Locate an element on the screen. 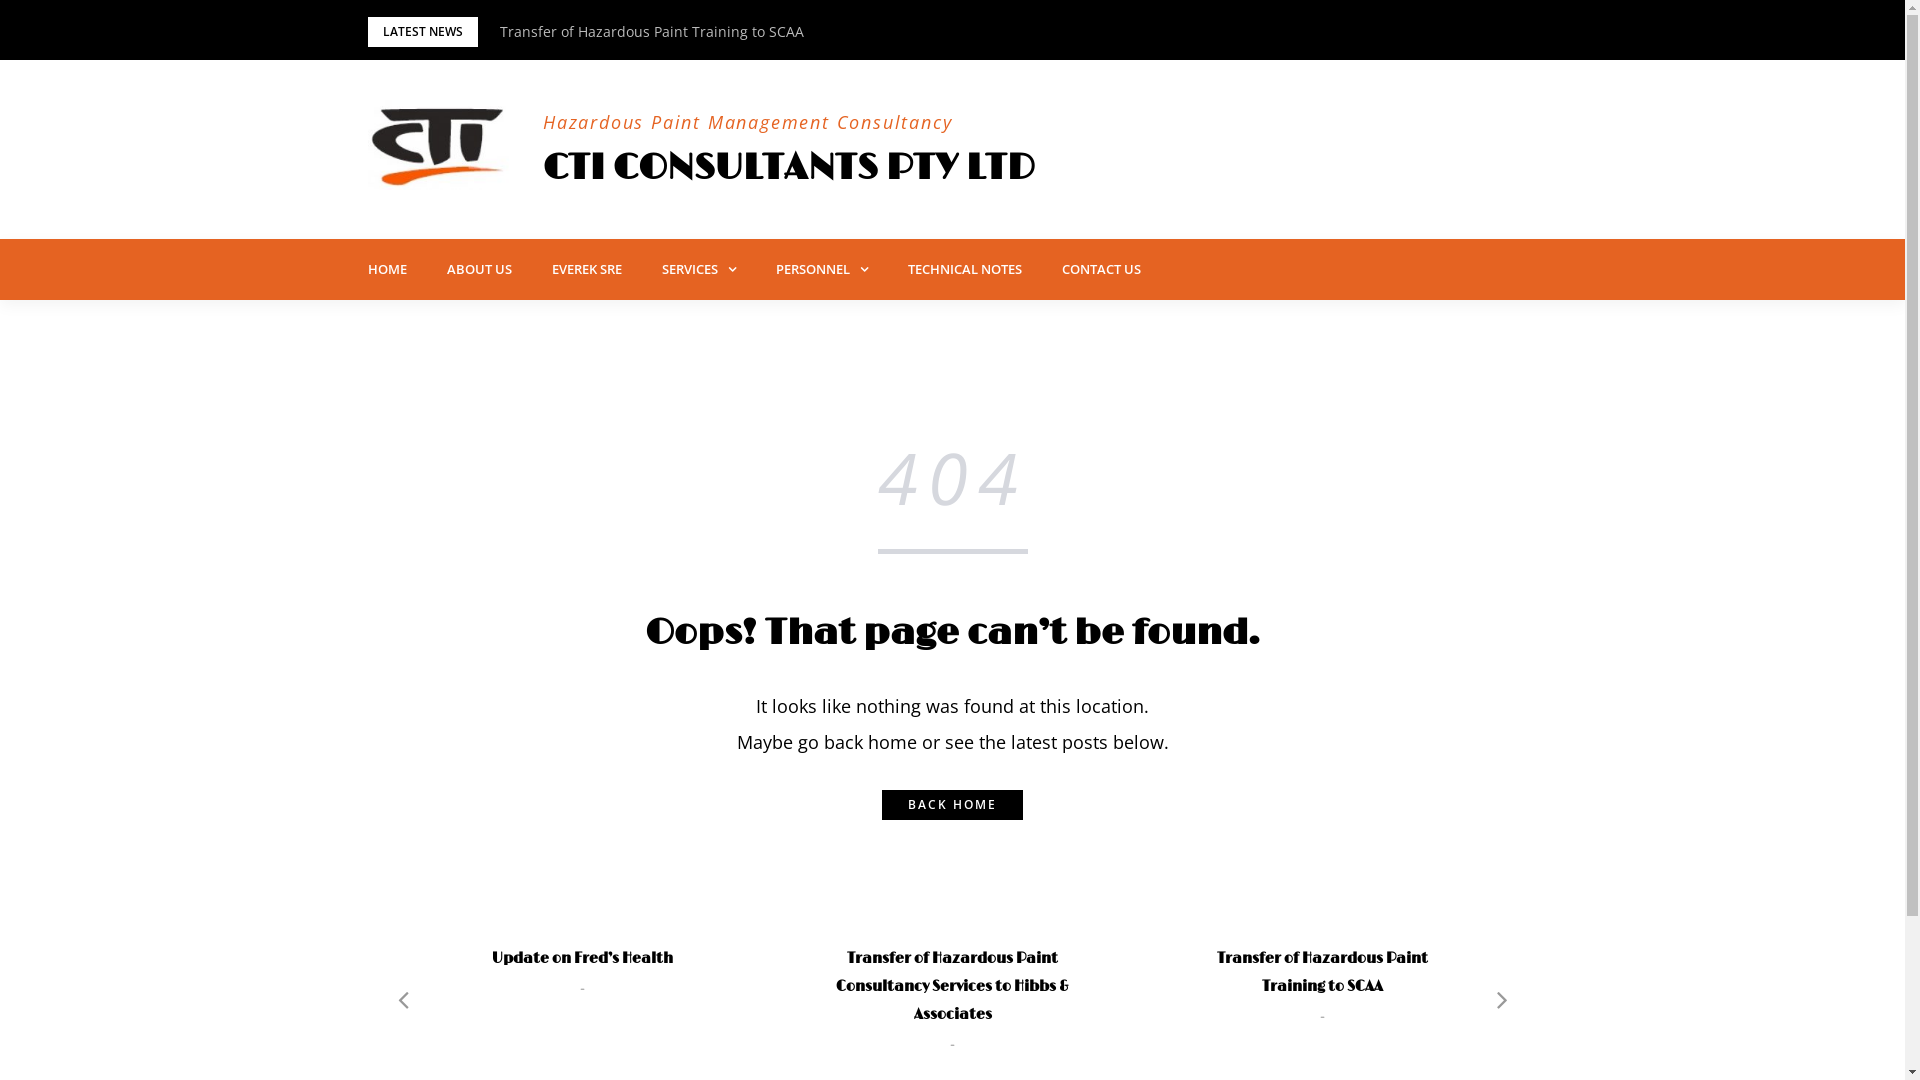 This screenshot has height=1080, width=1920. EVEREK SRE is located at coordinates (587, 269).